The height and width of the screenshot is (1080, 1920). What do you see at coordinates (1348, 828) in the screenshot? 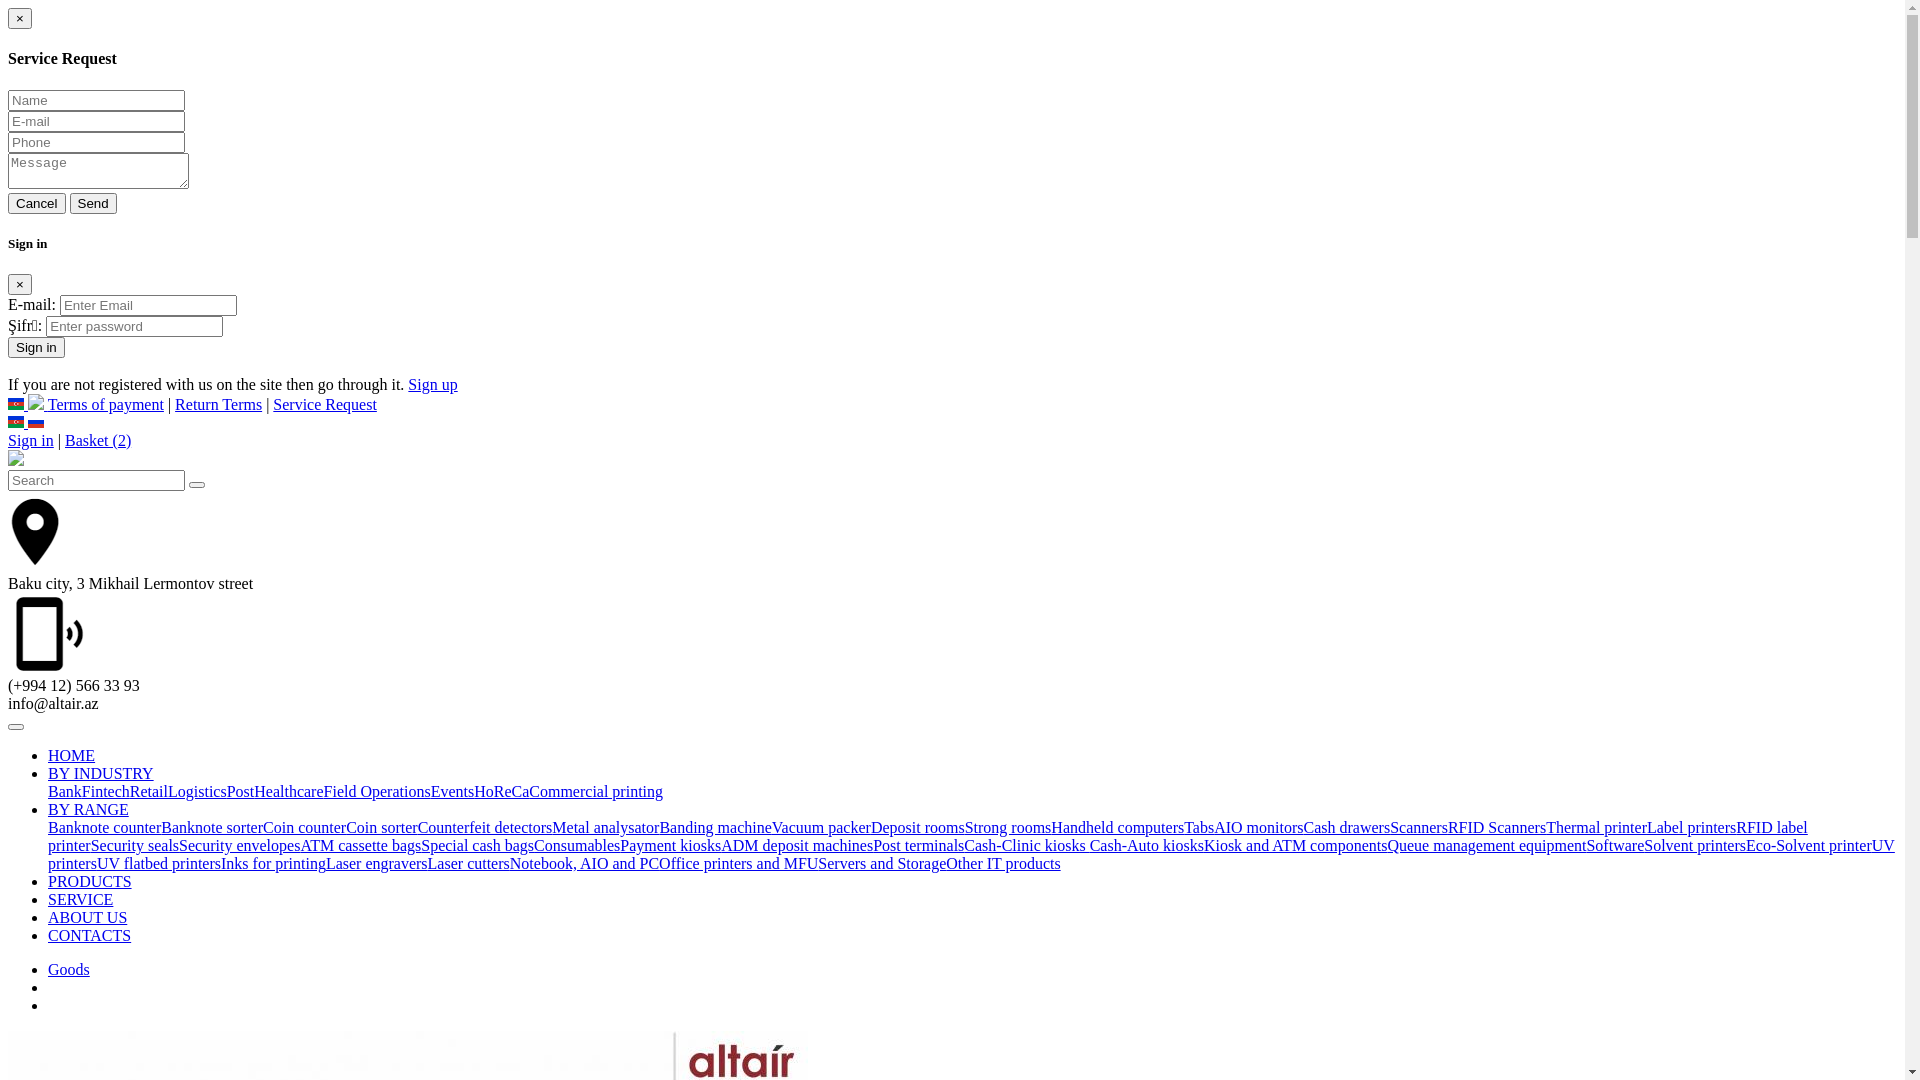
I see `Cash drawers` at bounding box center [1348, 828].